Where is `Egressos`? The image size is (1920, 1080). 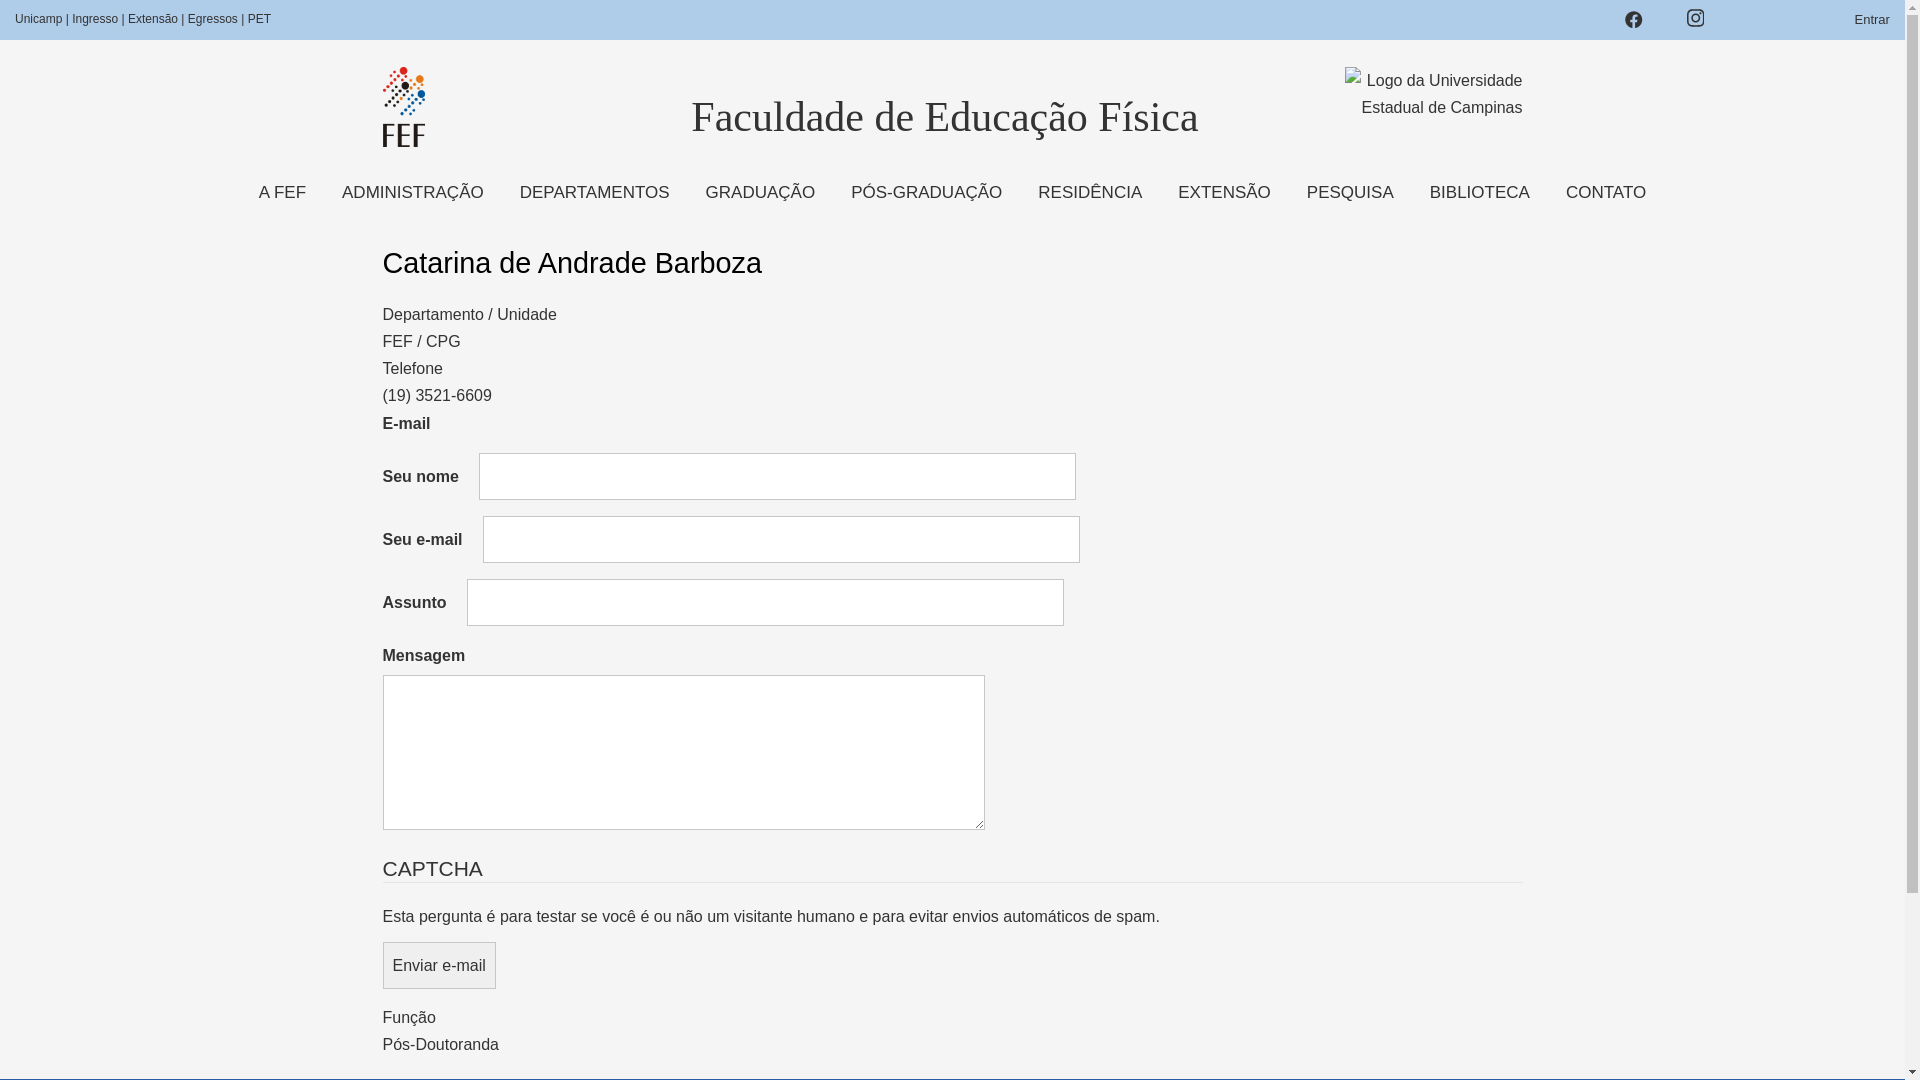 Egressos is located at coordinates (213, 19).